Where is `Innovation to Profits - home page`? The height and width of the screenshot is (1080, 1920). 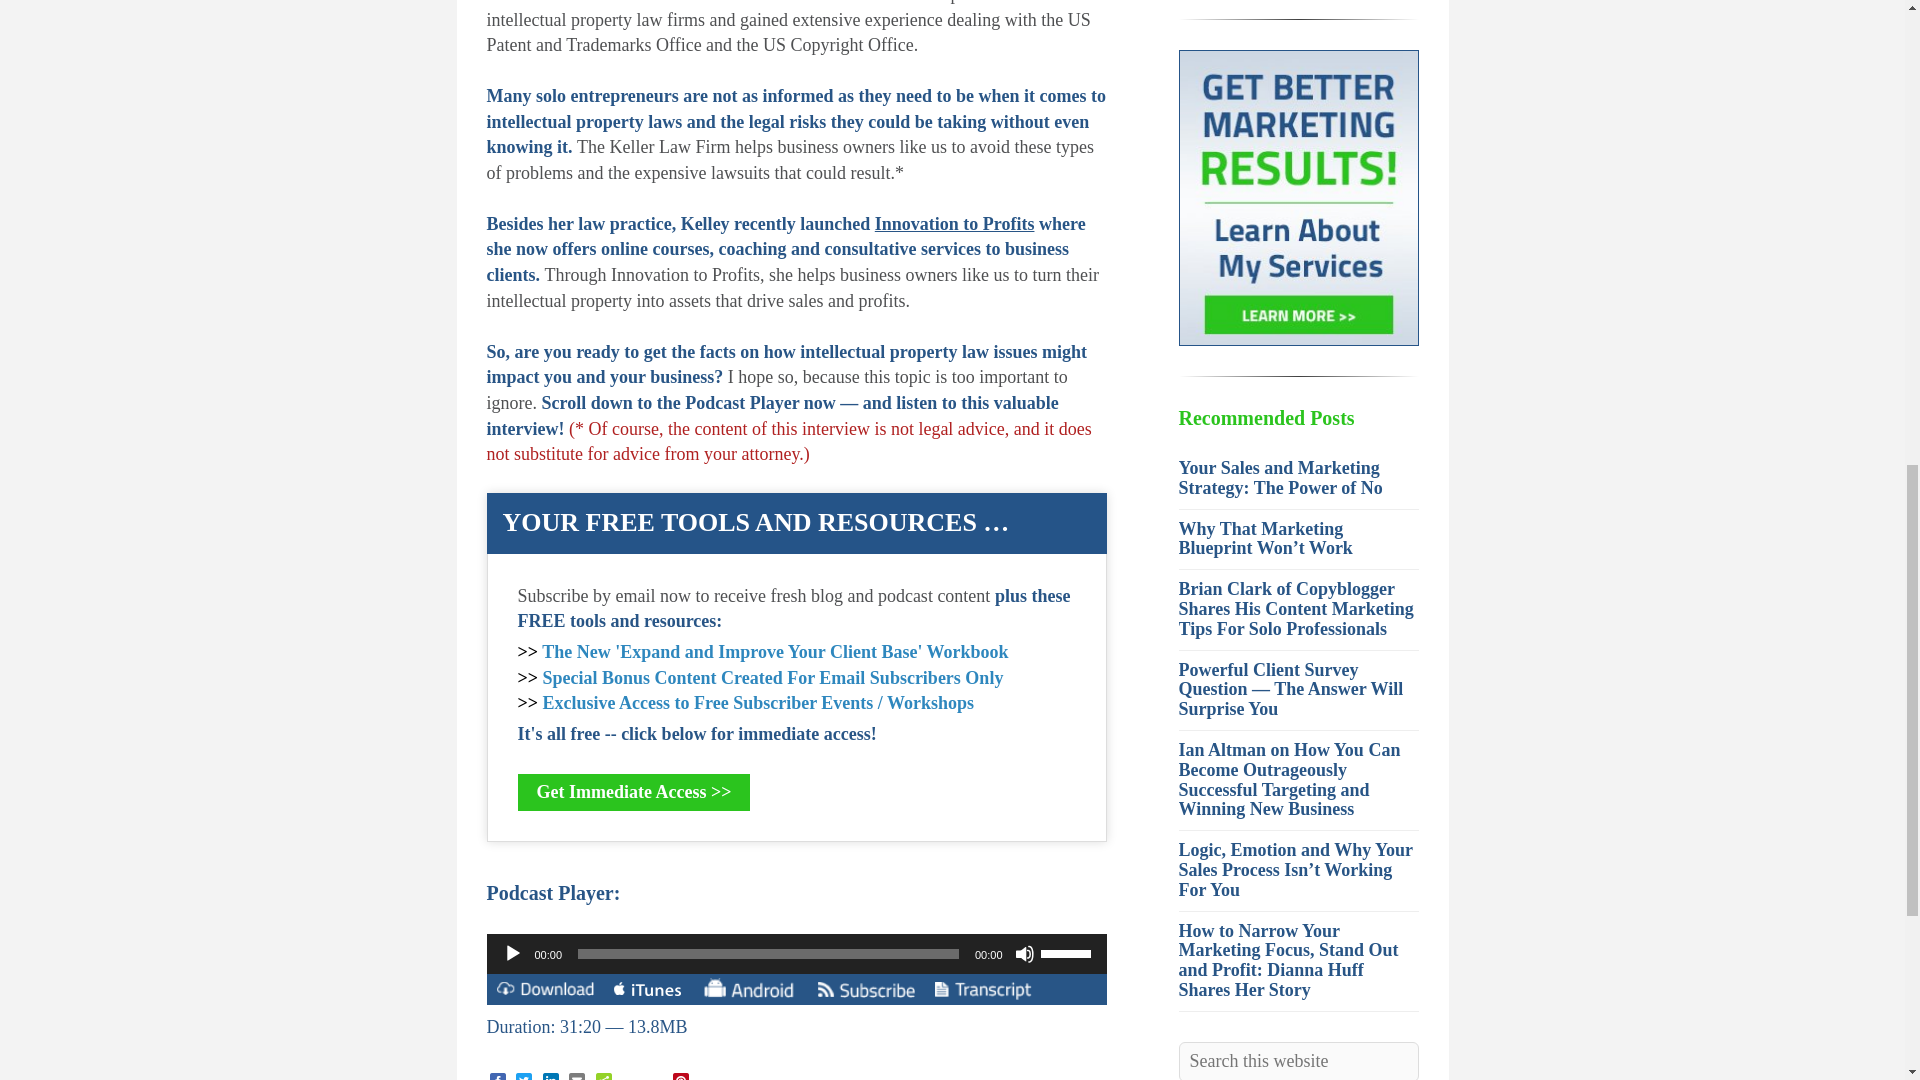 Innovation to Profits - home page is located at coordinates (954, 224).